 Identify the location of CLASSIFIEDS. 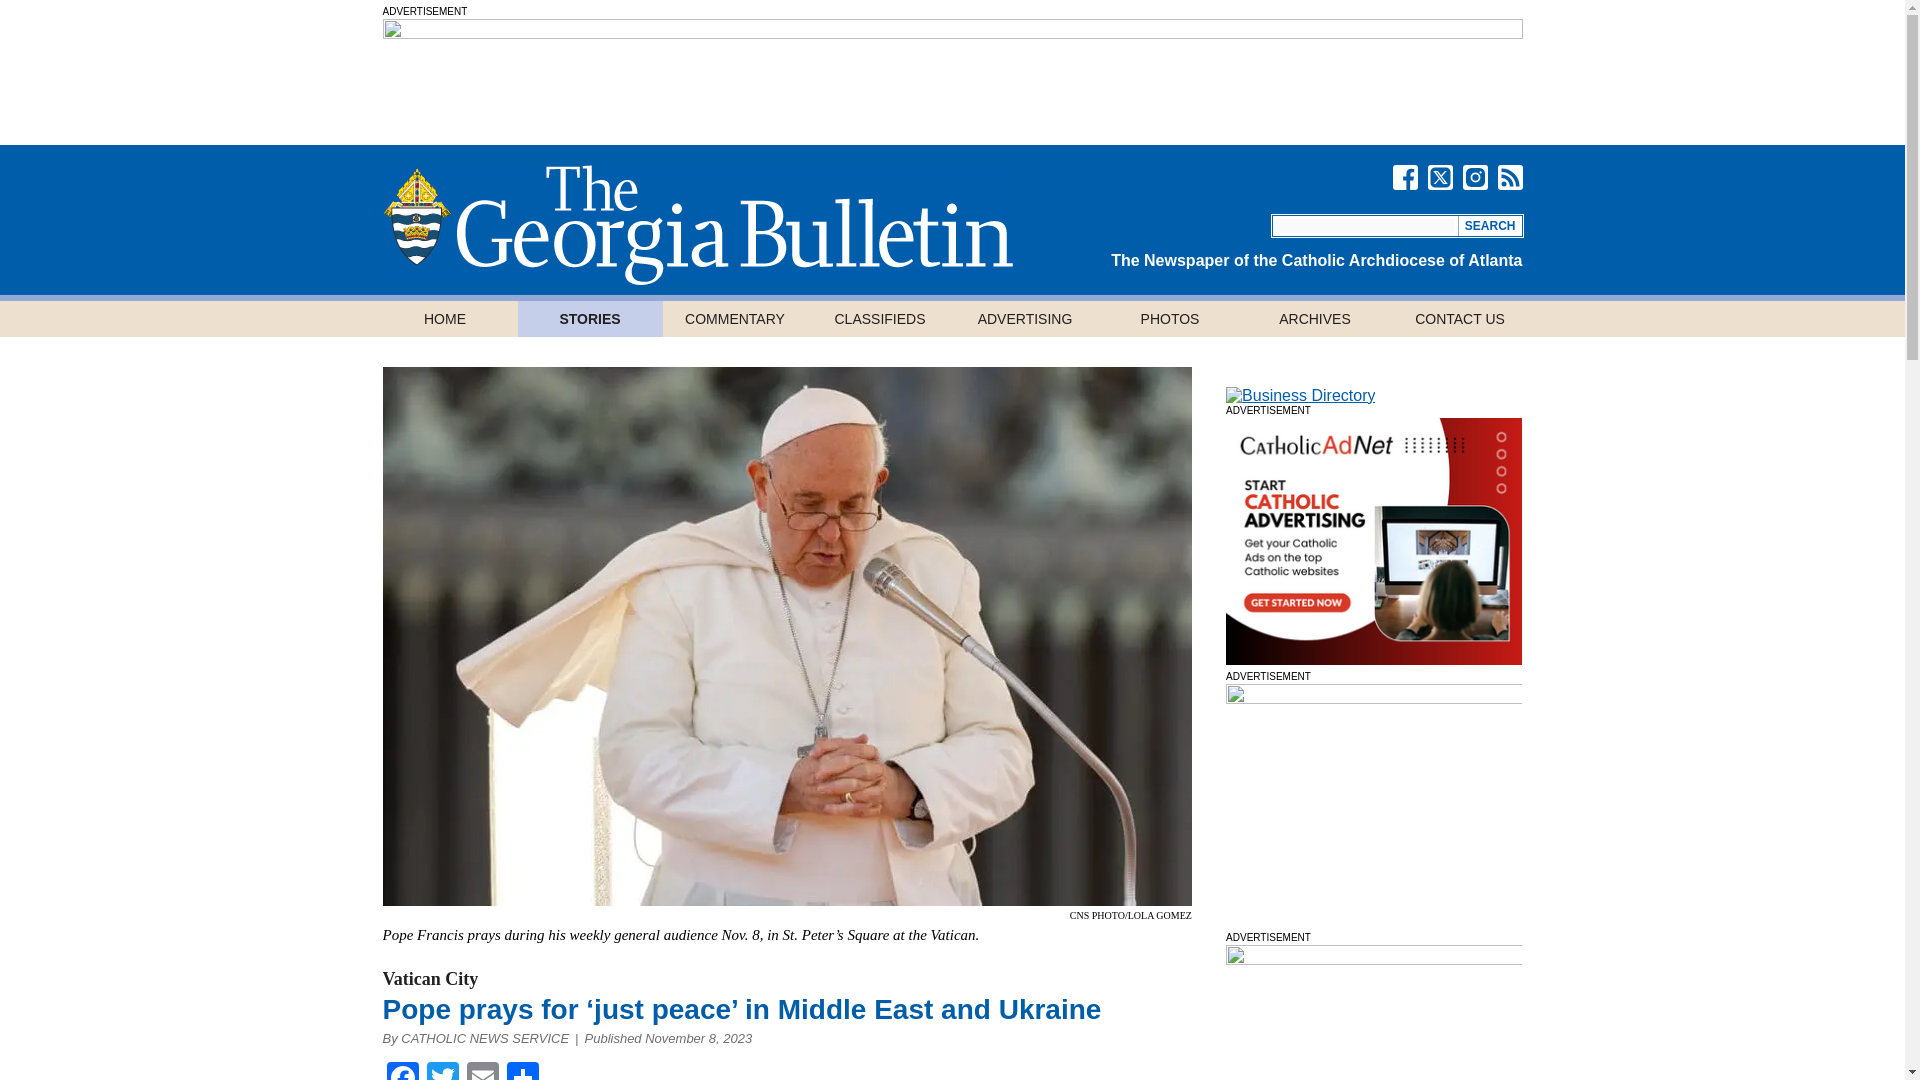
(880, 318).